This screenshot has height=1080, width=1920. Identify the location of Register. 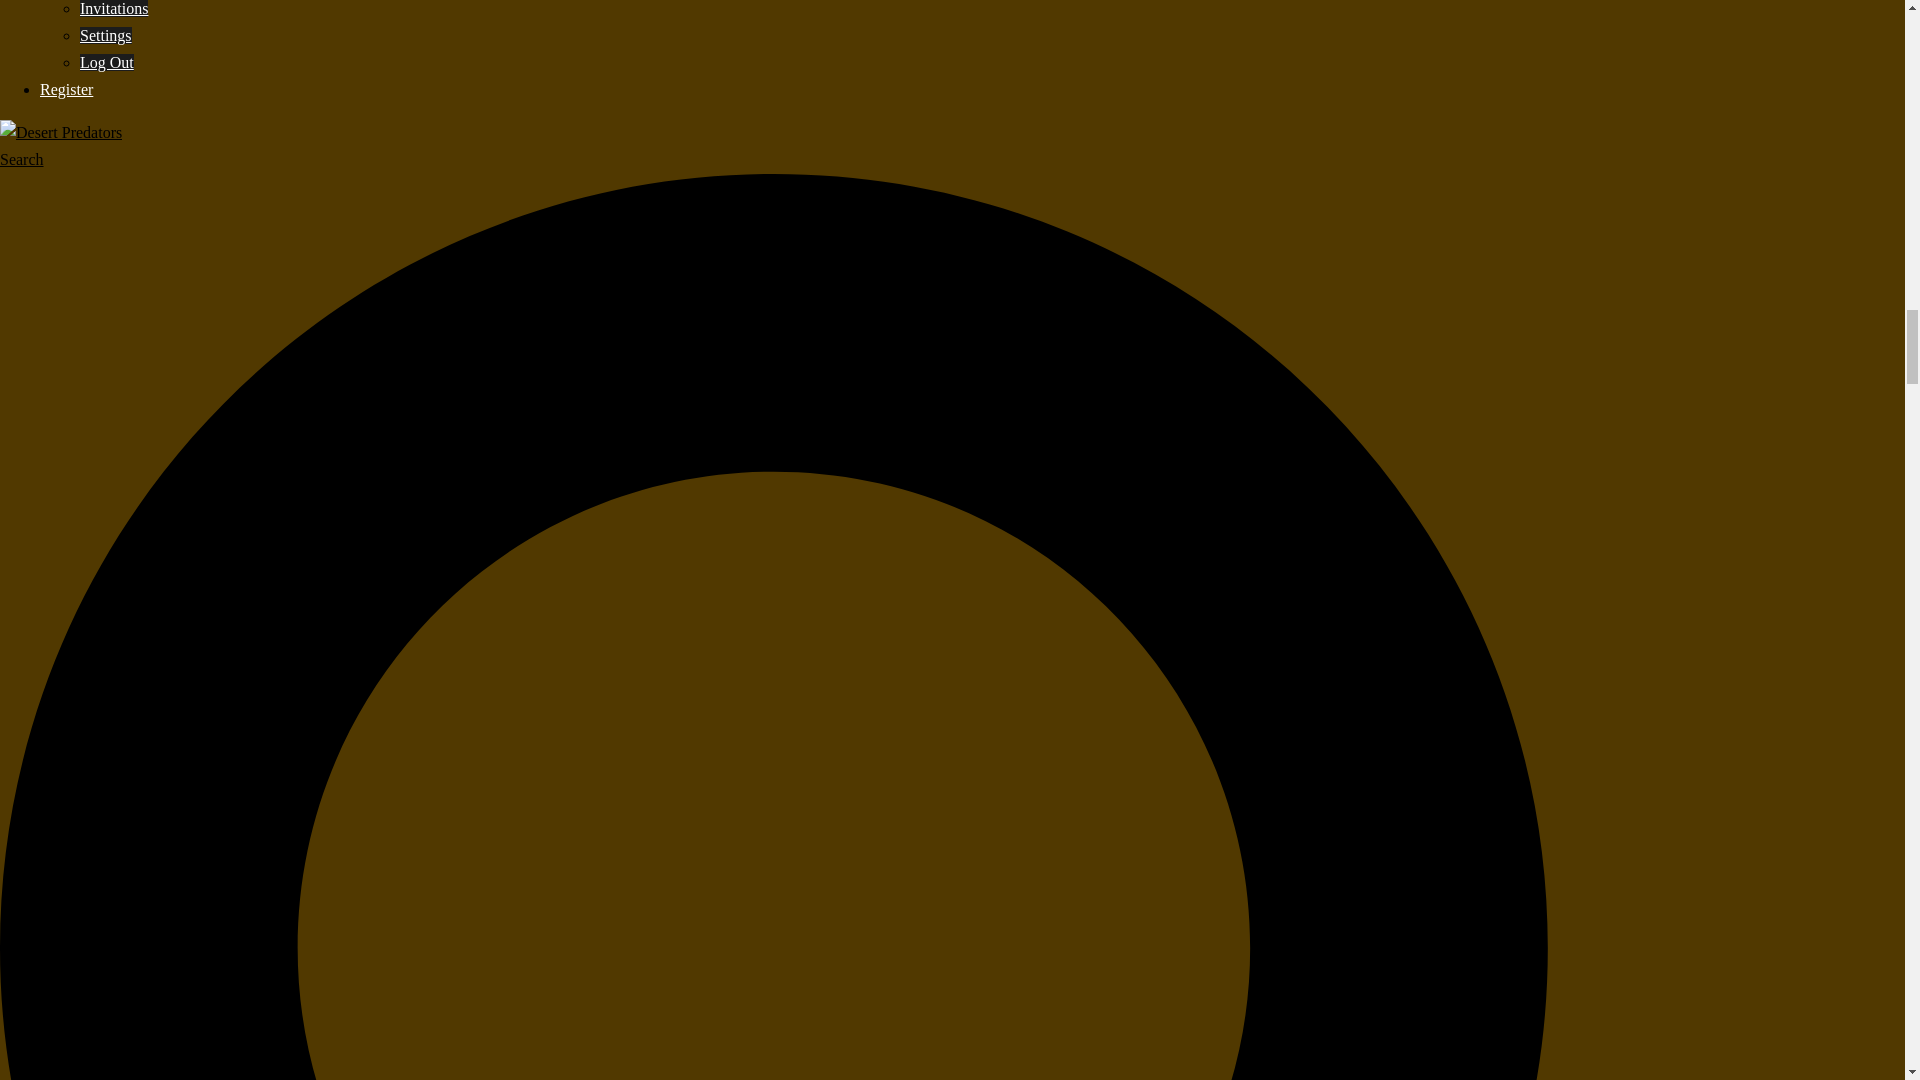
(66, 90).